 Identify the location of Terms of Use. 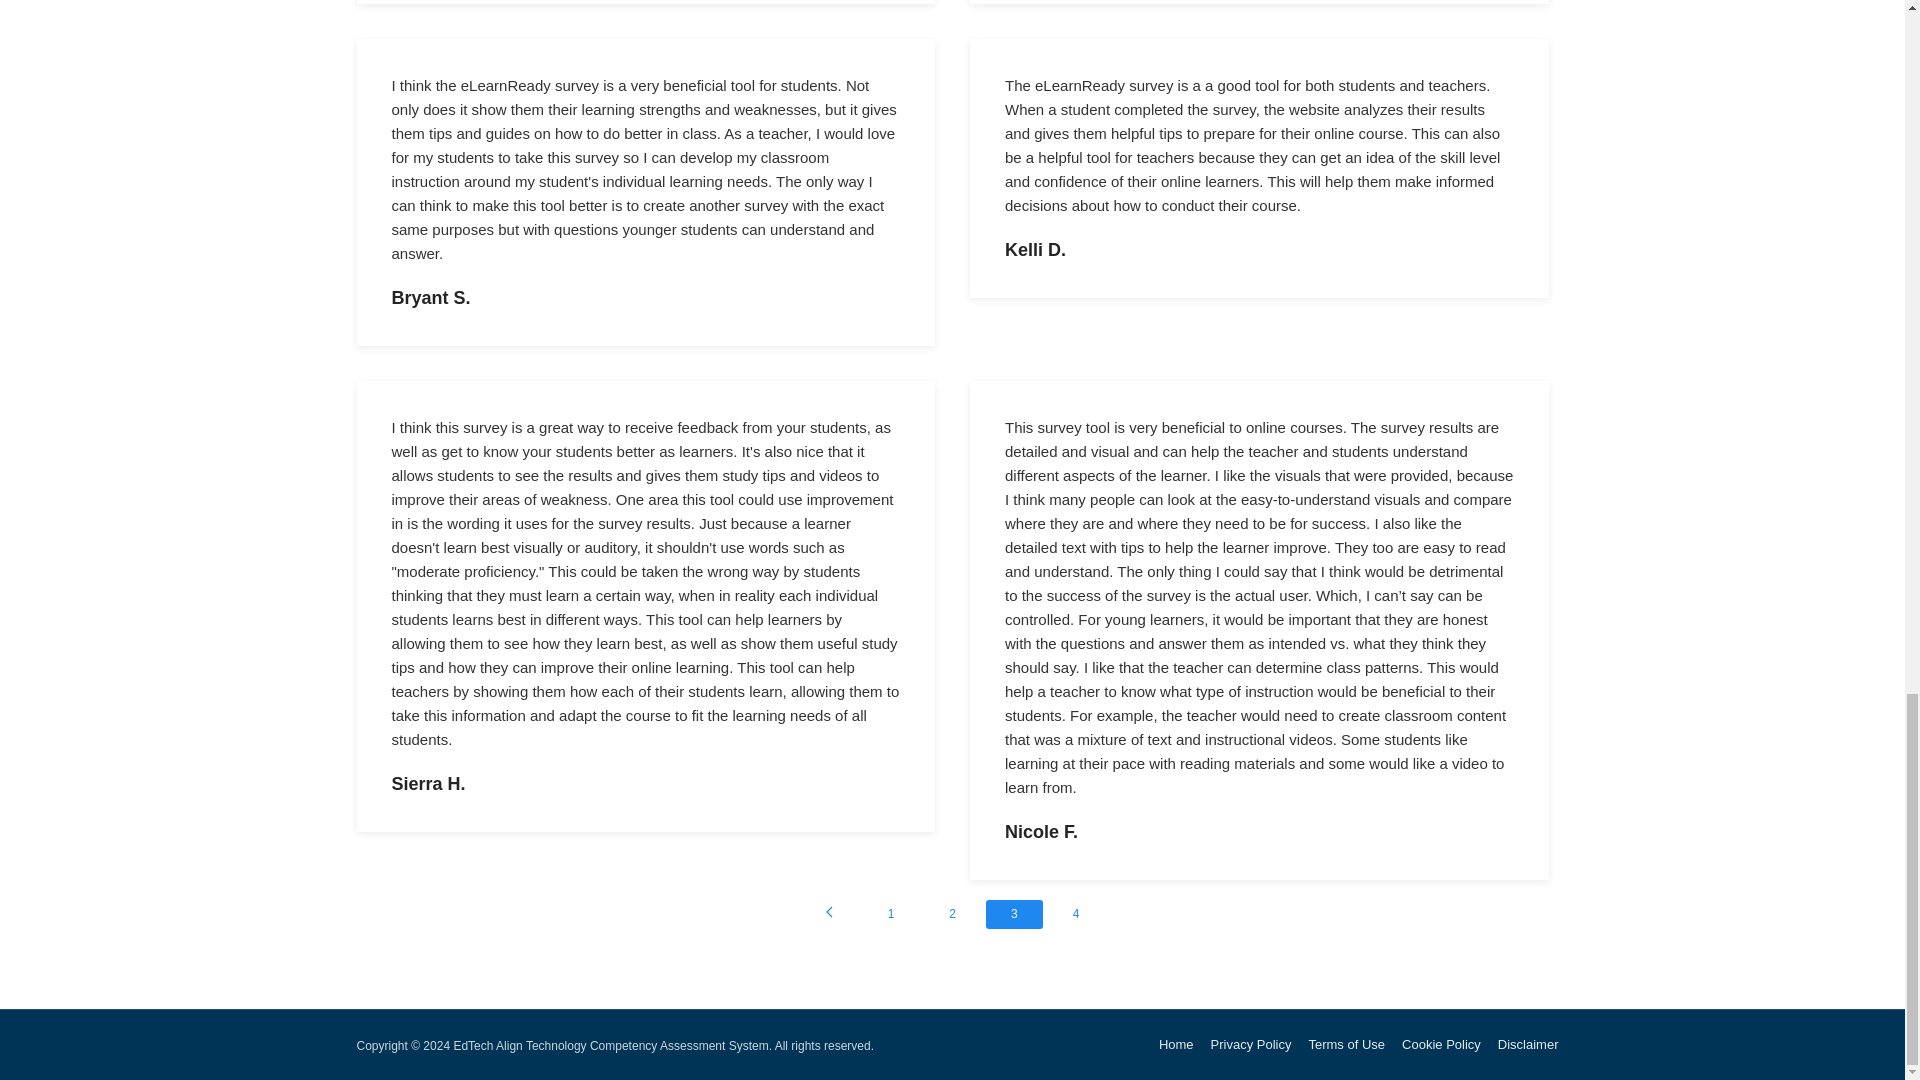
(1346, 1044).